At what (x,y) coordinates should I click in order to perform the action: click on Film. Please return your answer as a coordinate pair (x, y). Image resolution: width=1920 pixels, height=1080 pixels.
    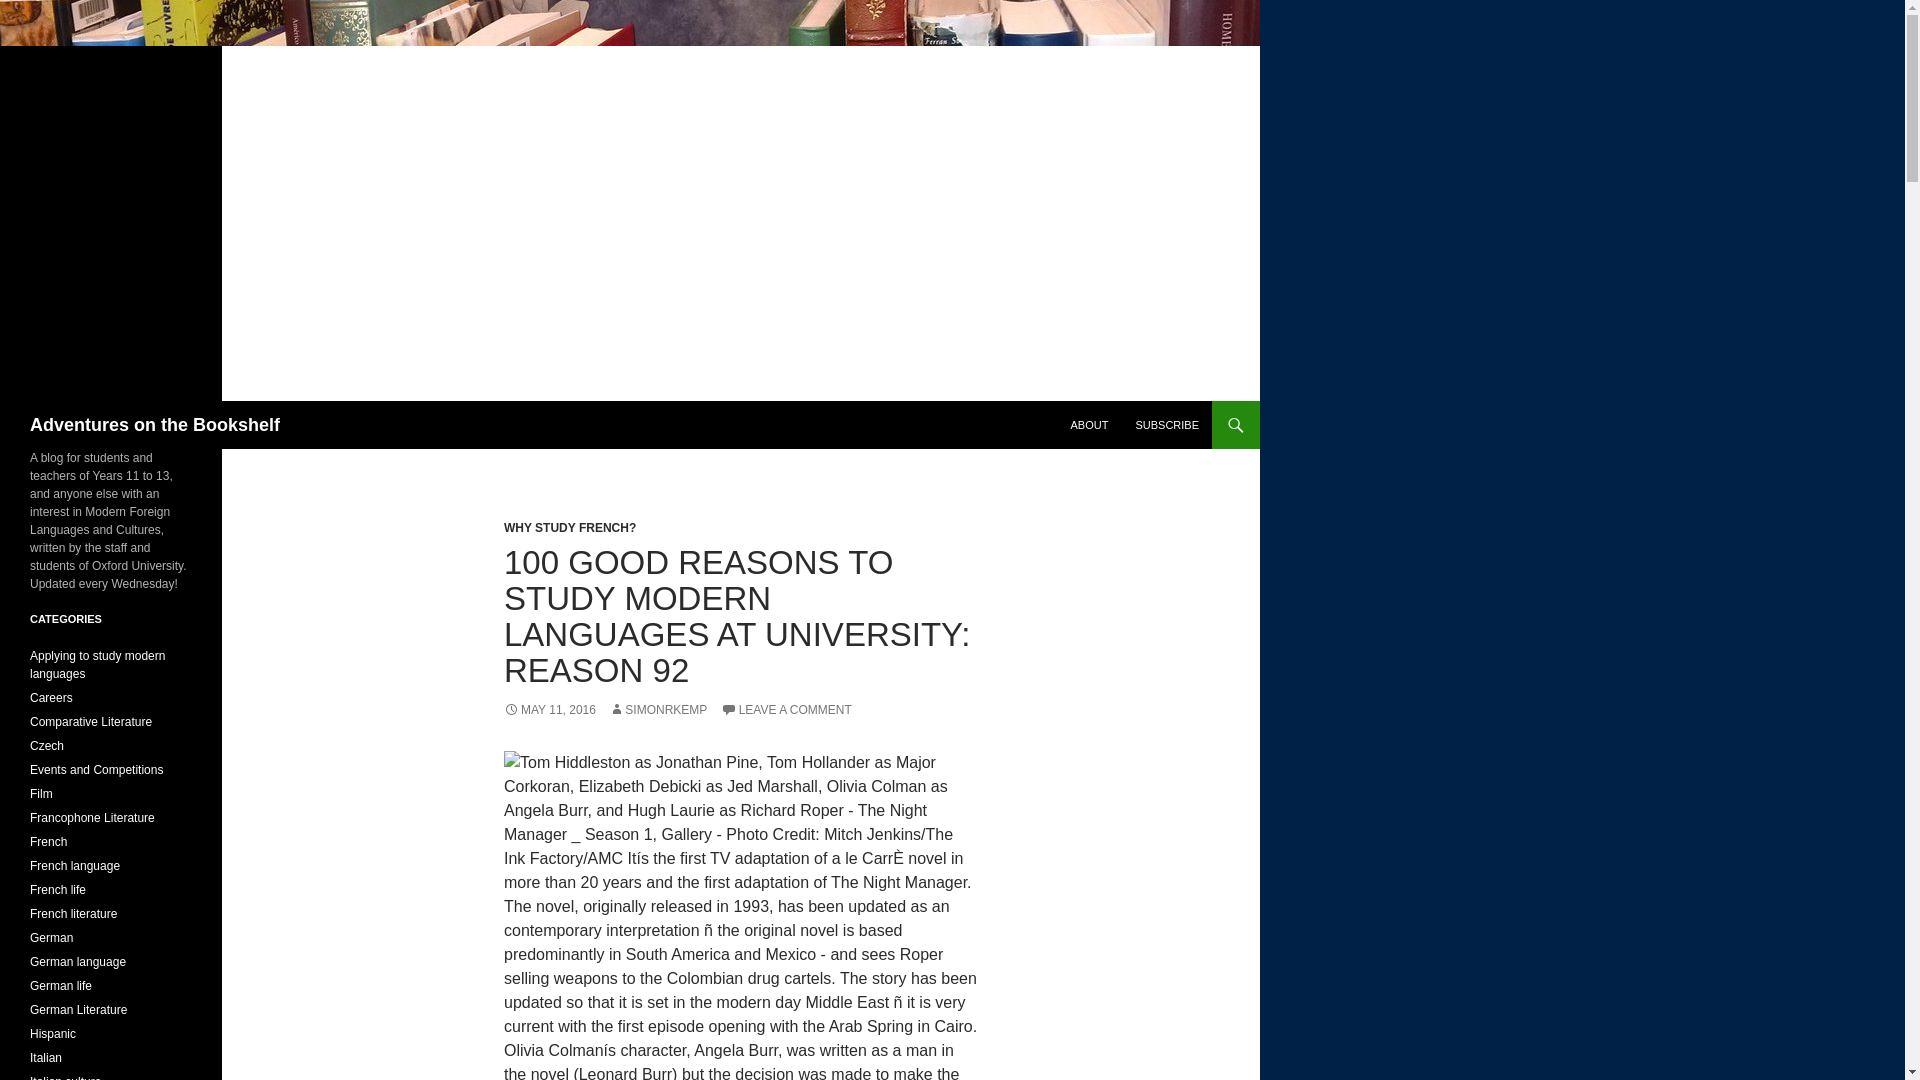
    Looking at the image, I should click on (42, 794).